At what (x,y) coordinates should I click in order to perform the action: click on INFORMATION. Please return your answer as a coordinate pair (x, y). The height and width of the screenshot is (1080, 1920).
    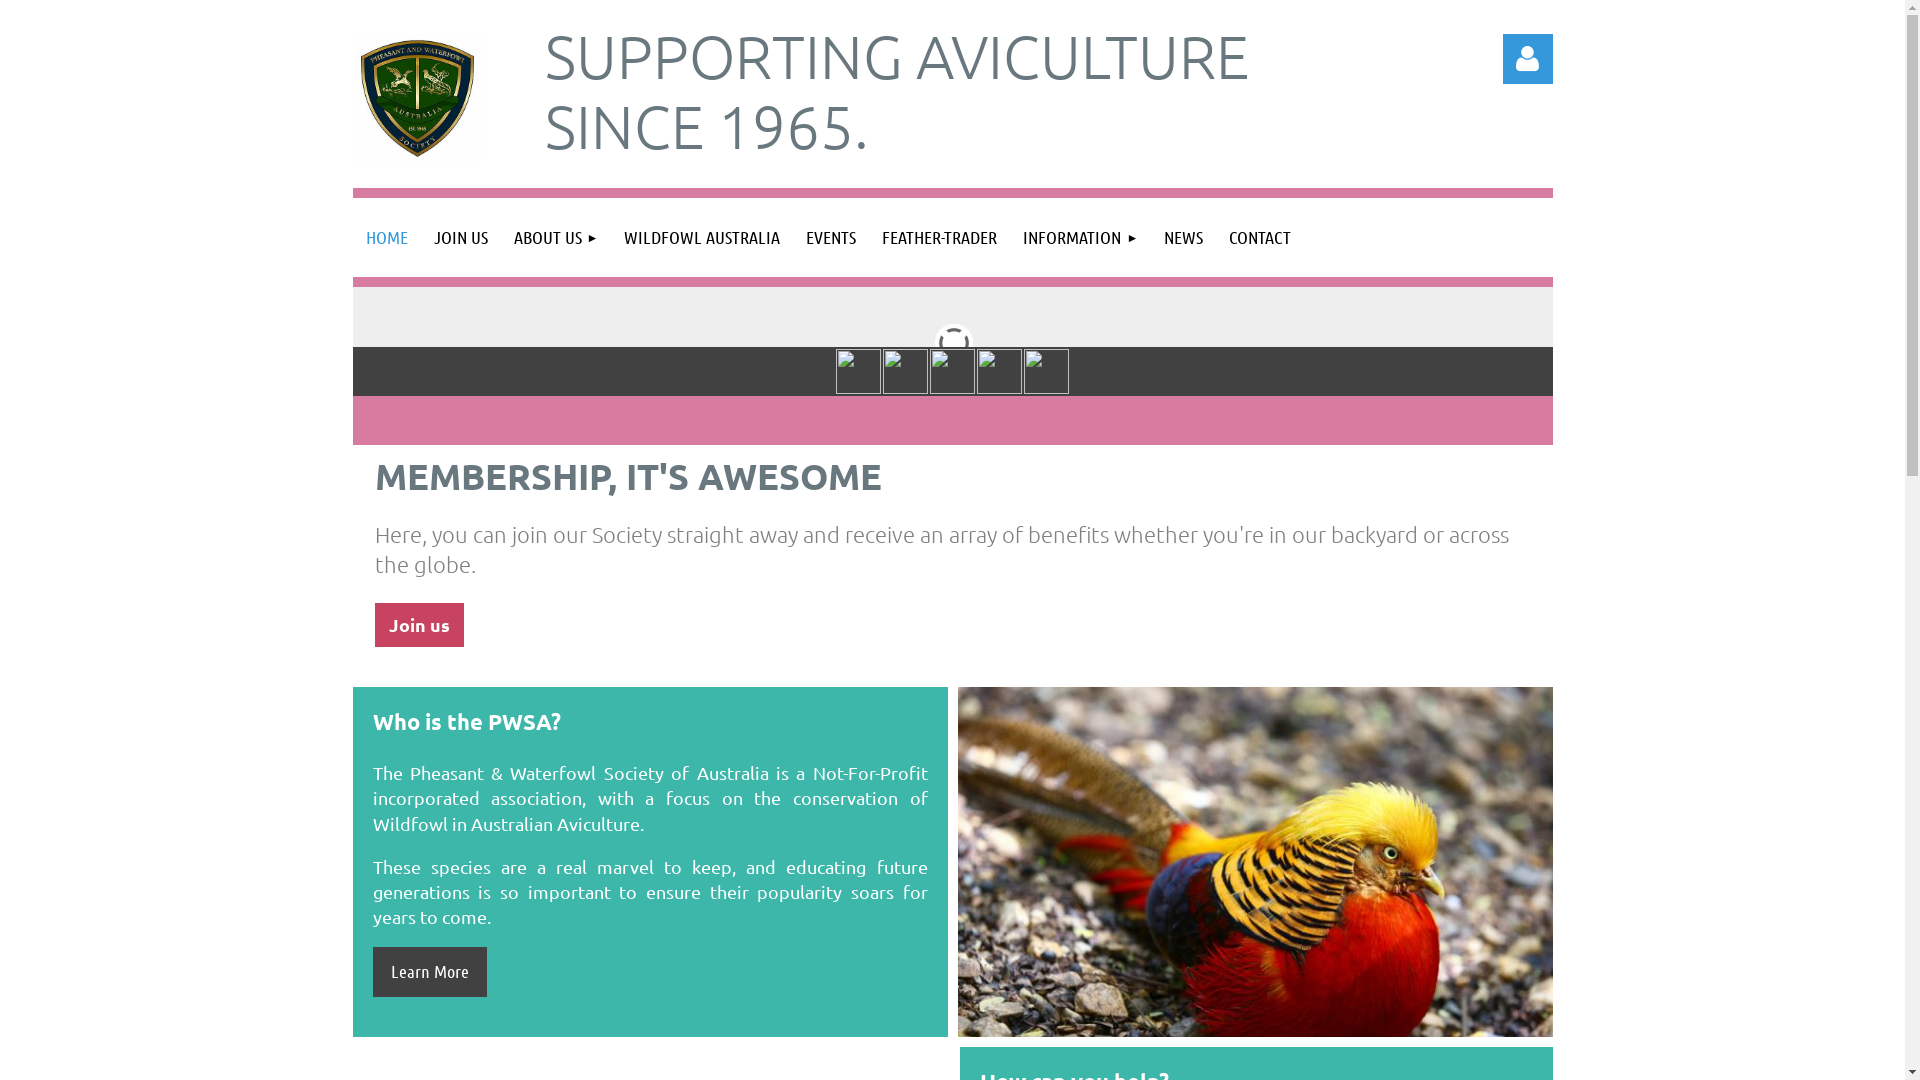
    Looking at the image, I should click on (1080, 238).